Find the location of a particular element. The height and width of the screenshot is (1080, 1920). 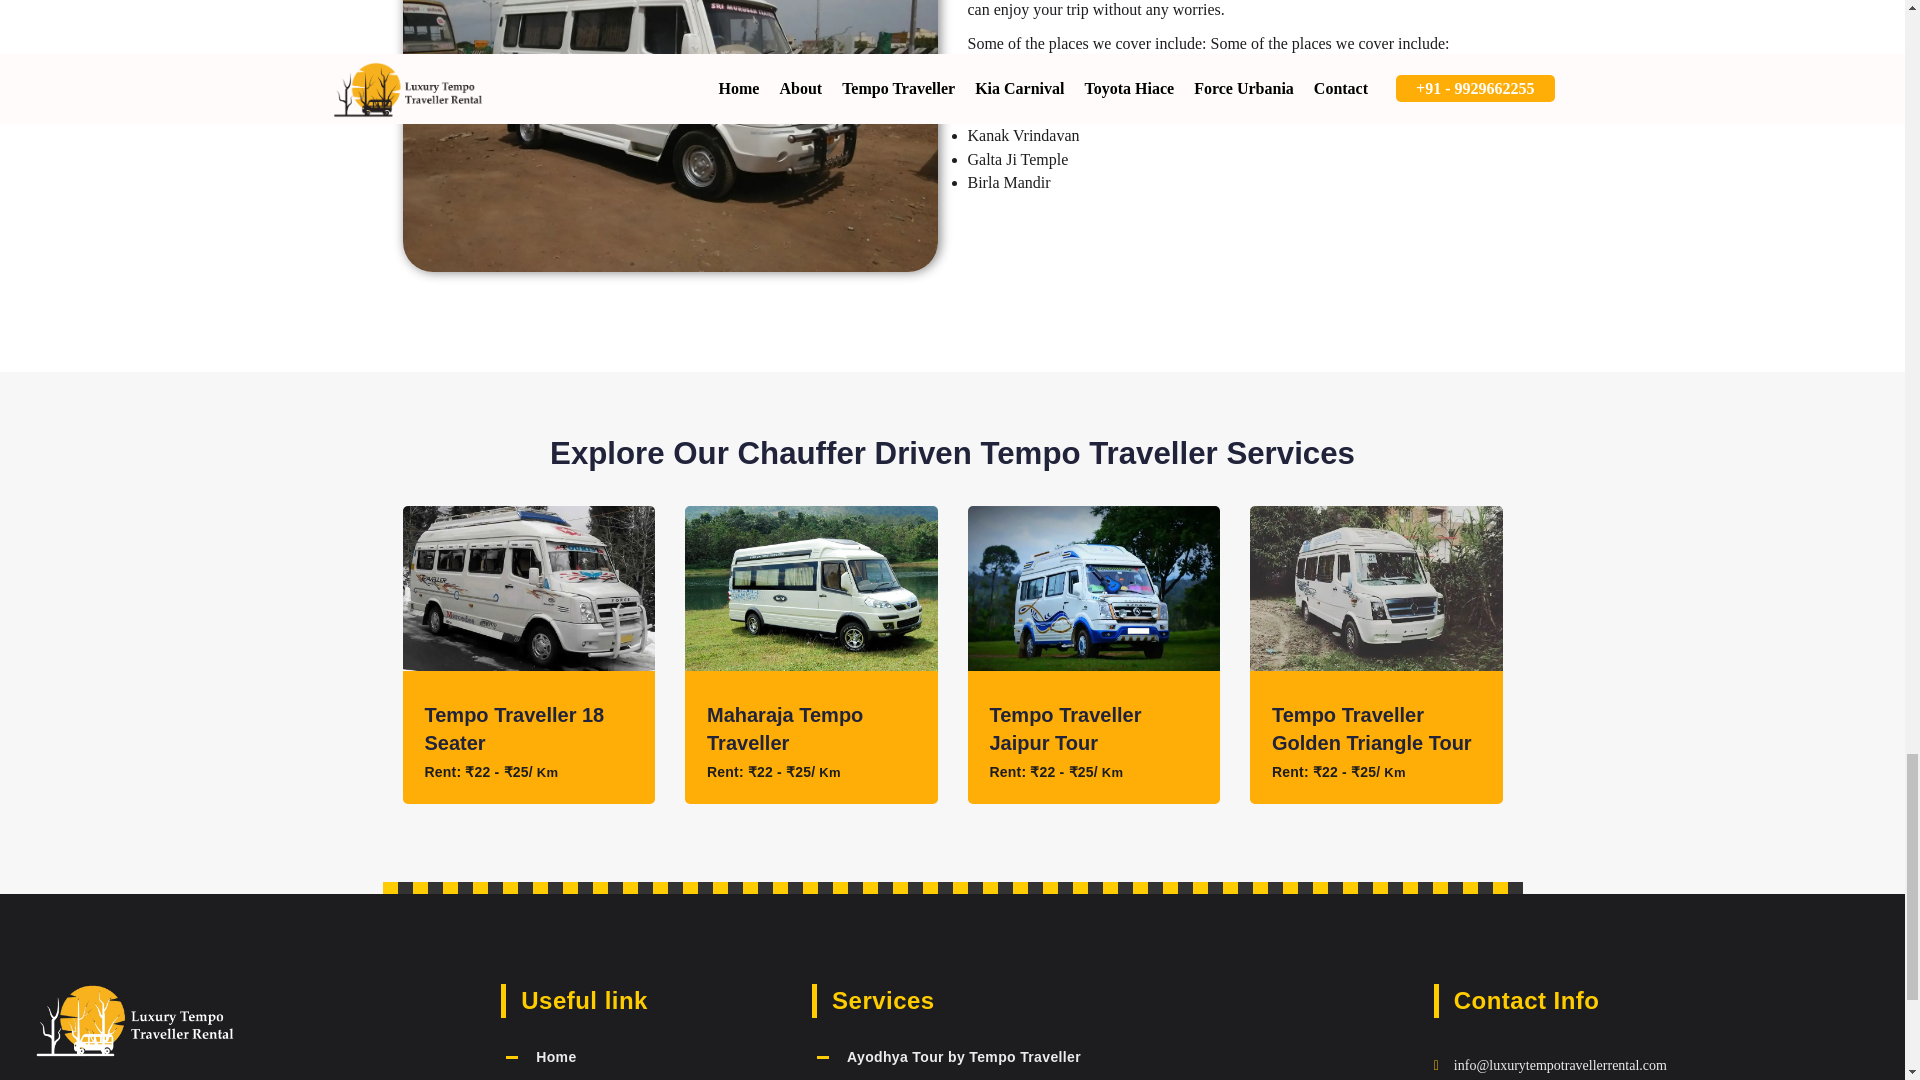

Home is located at coordinates (556, 1056).